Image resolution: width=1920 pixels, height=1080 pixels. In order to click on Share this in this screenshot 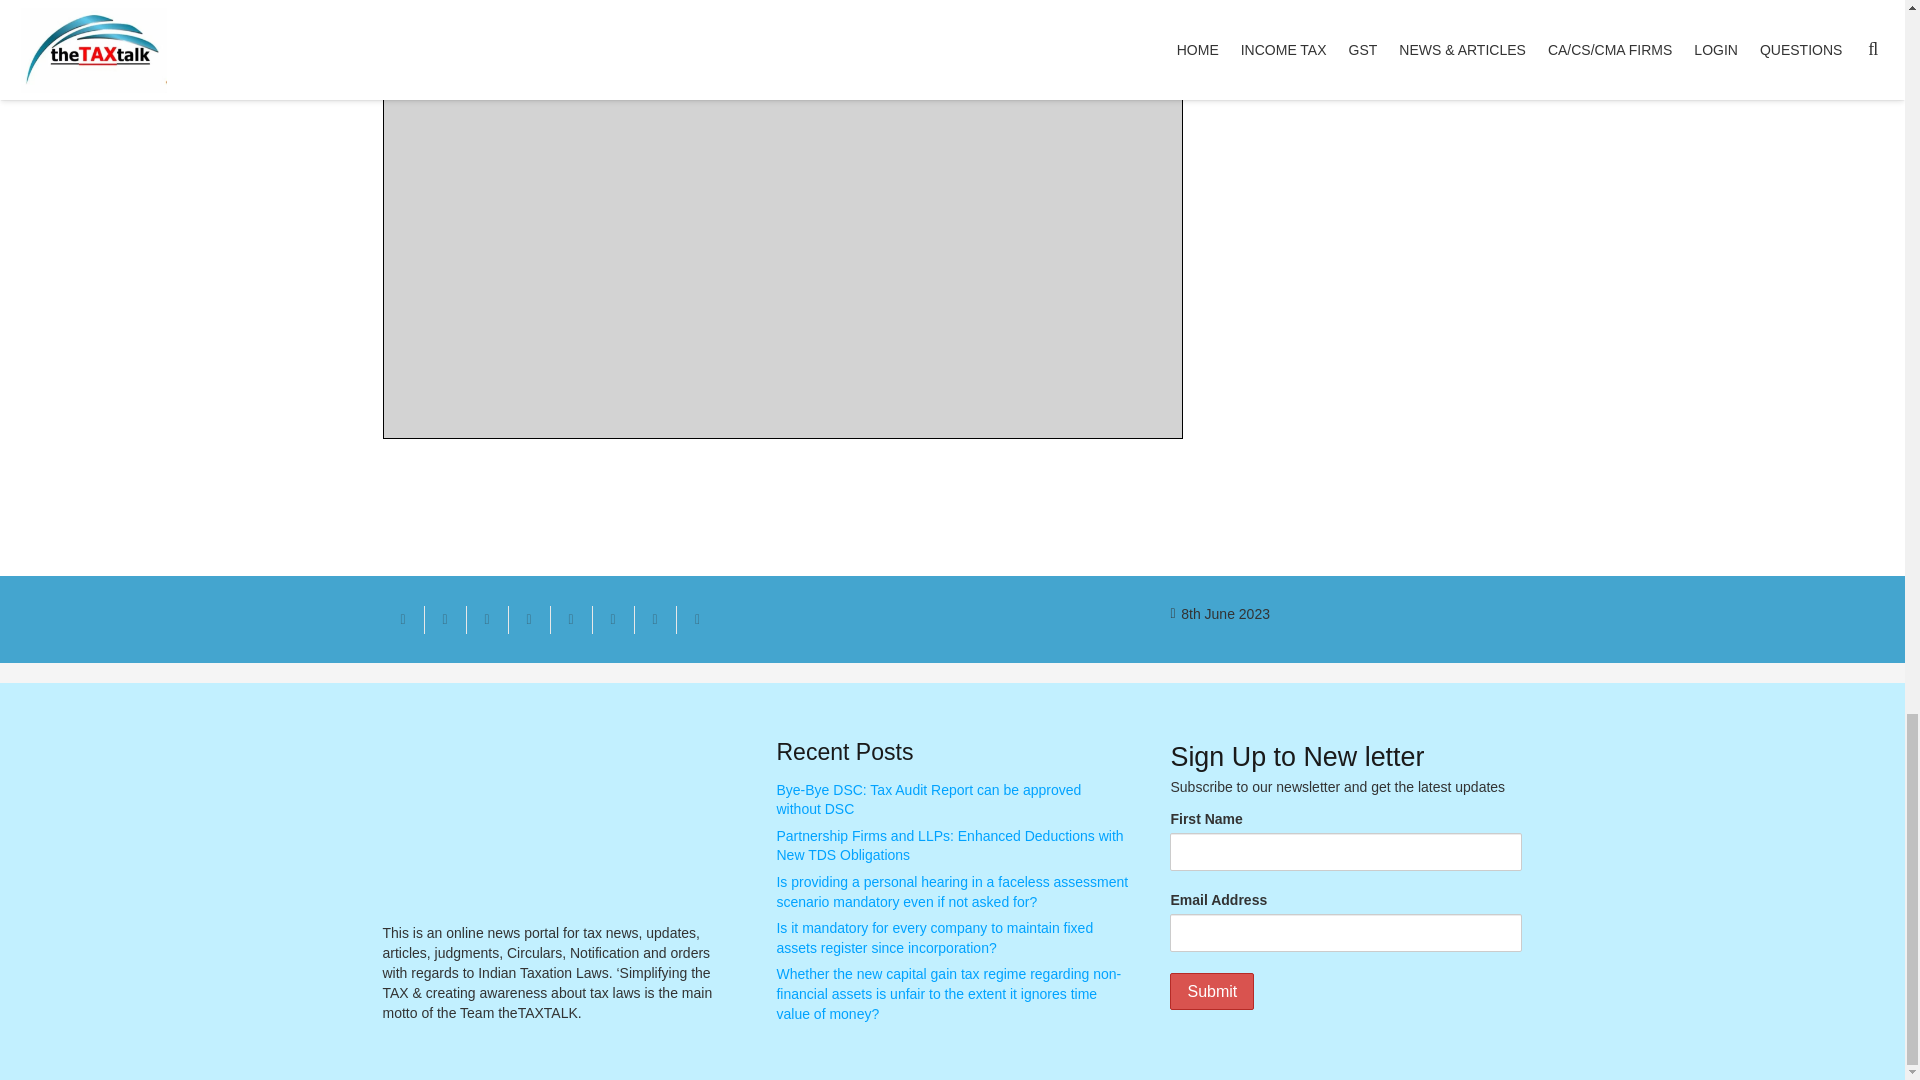, I will do `click(612, 619)`.